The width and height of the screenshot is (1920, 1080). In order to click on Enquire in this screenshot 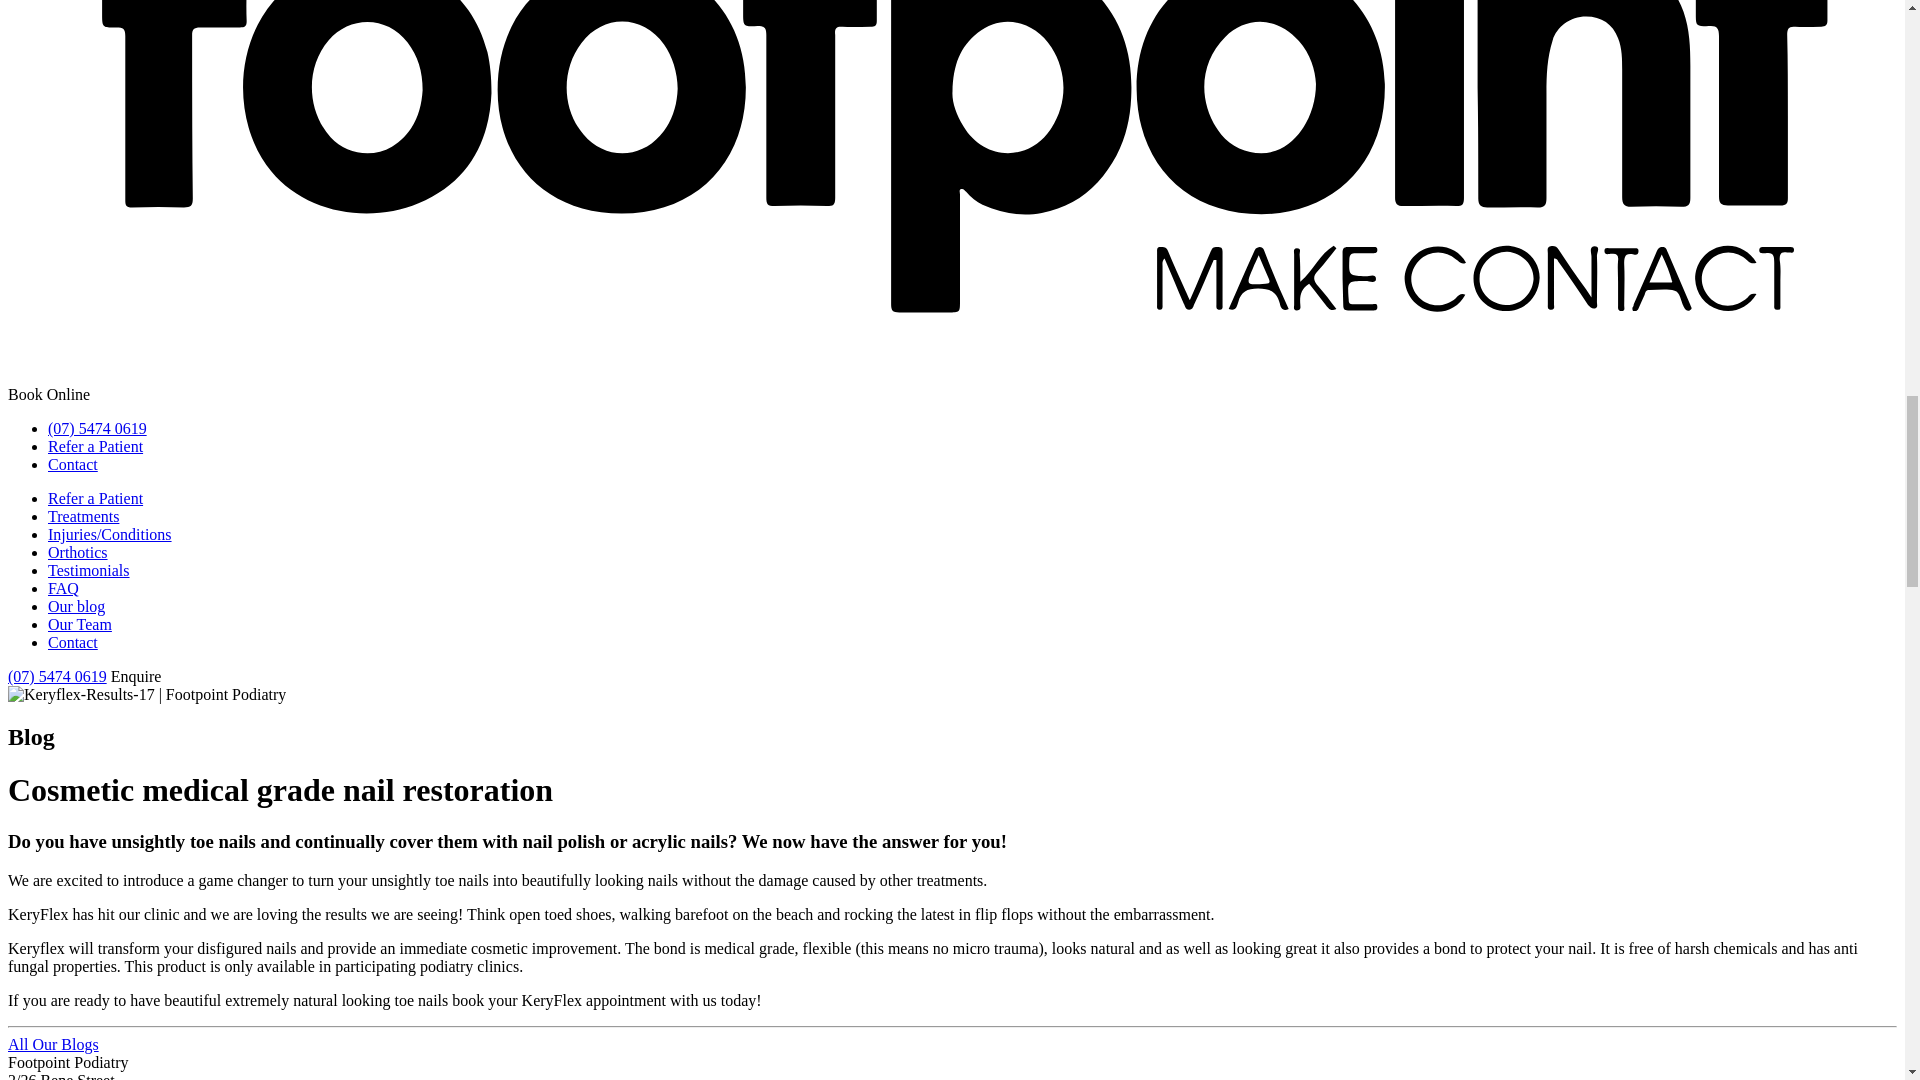, I will do `click(136, 676)`.